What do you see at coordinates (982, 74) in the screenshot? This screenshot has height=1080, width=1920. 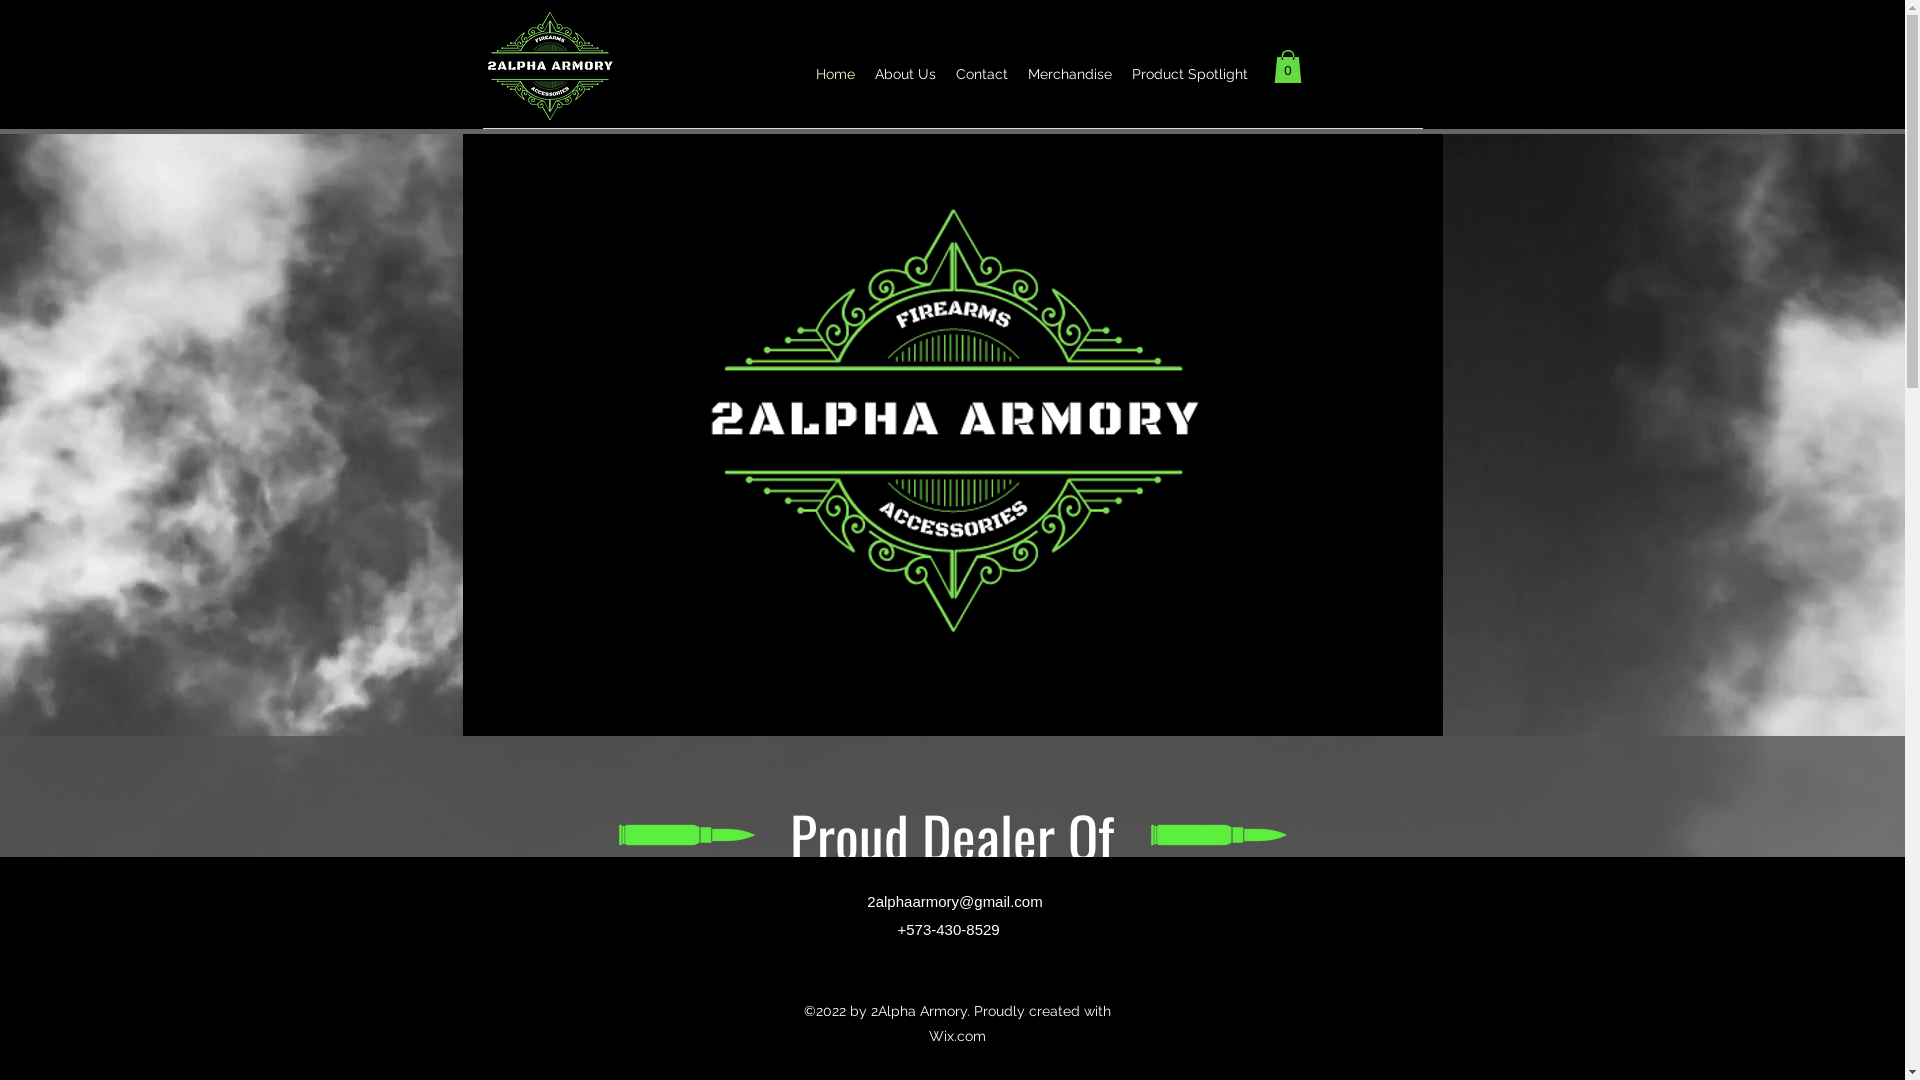 I see `Contact` at bounding box center [982, 74].